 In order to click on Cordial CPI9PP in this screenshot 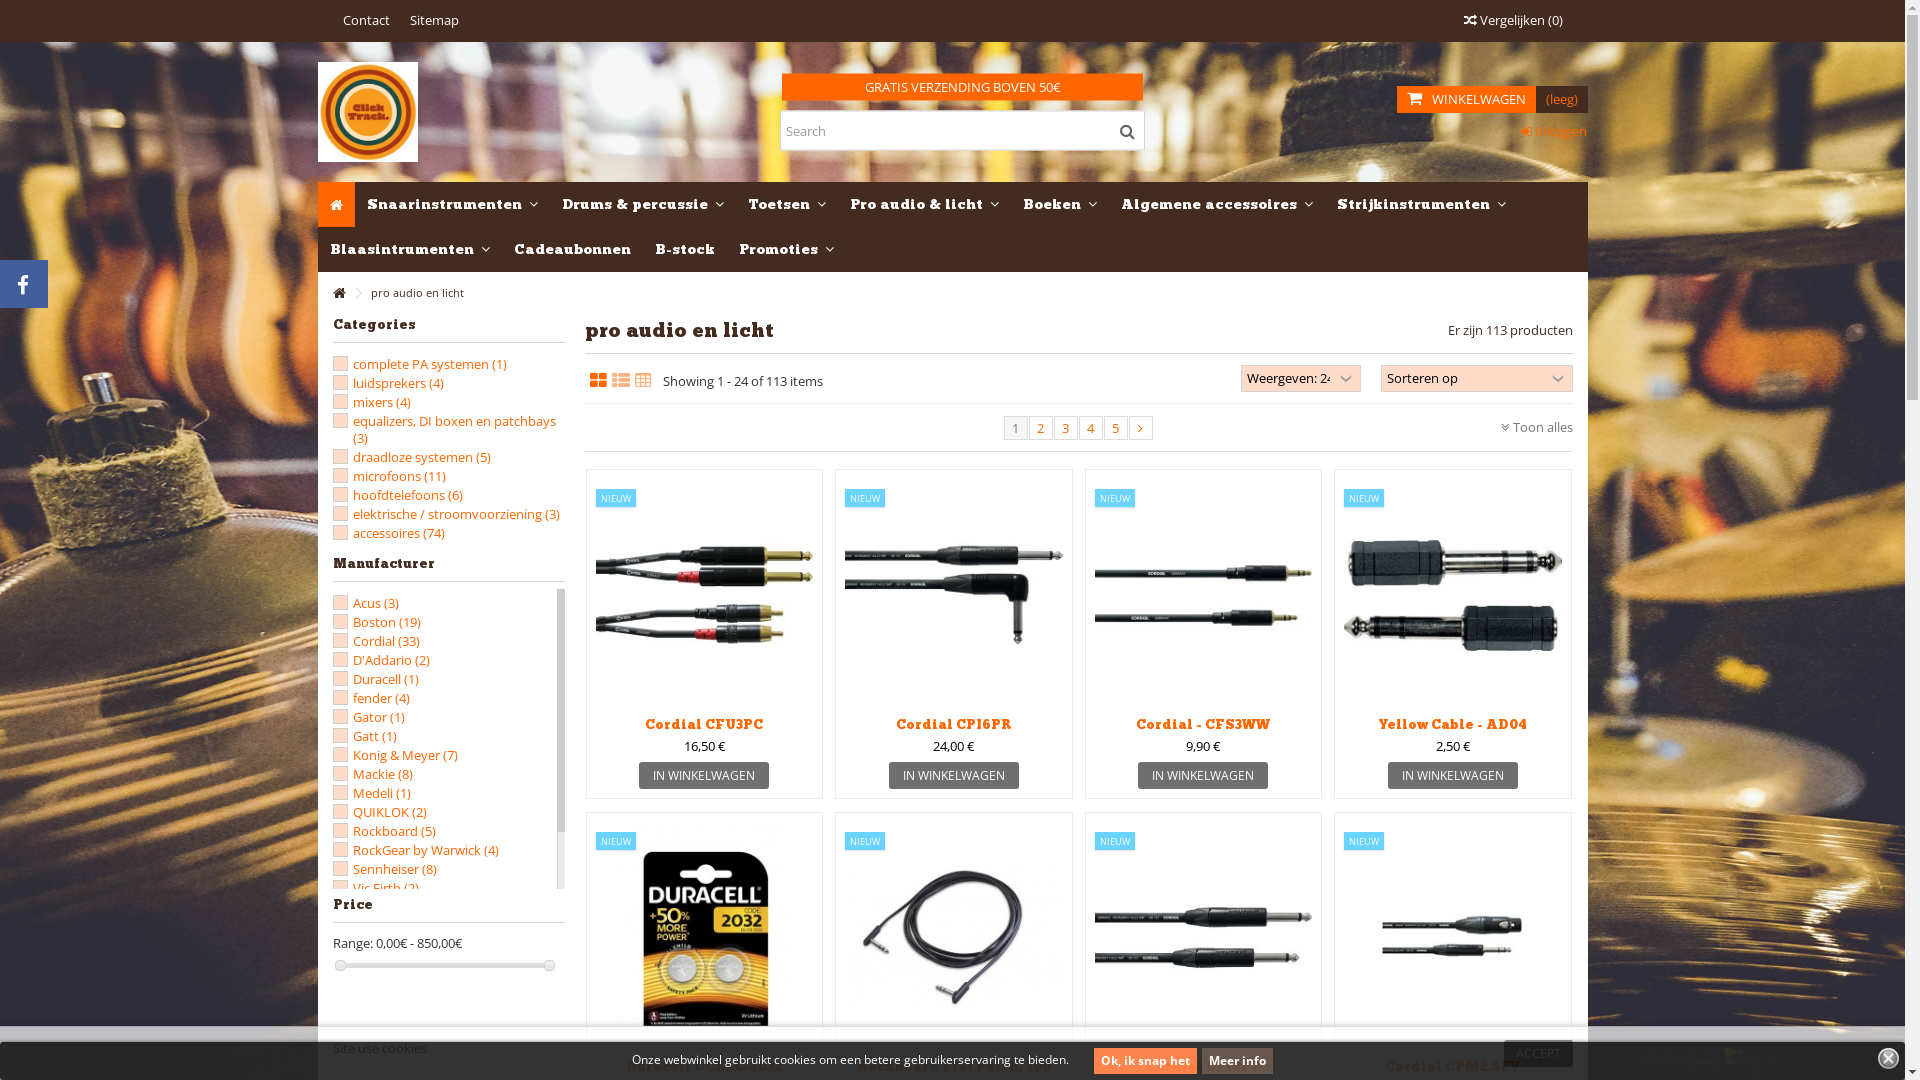, I will do `click(1204, 1068)`.